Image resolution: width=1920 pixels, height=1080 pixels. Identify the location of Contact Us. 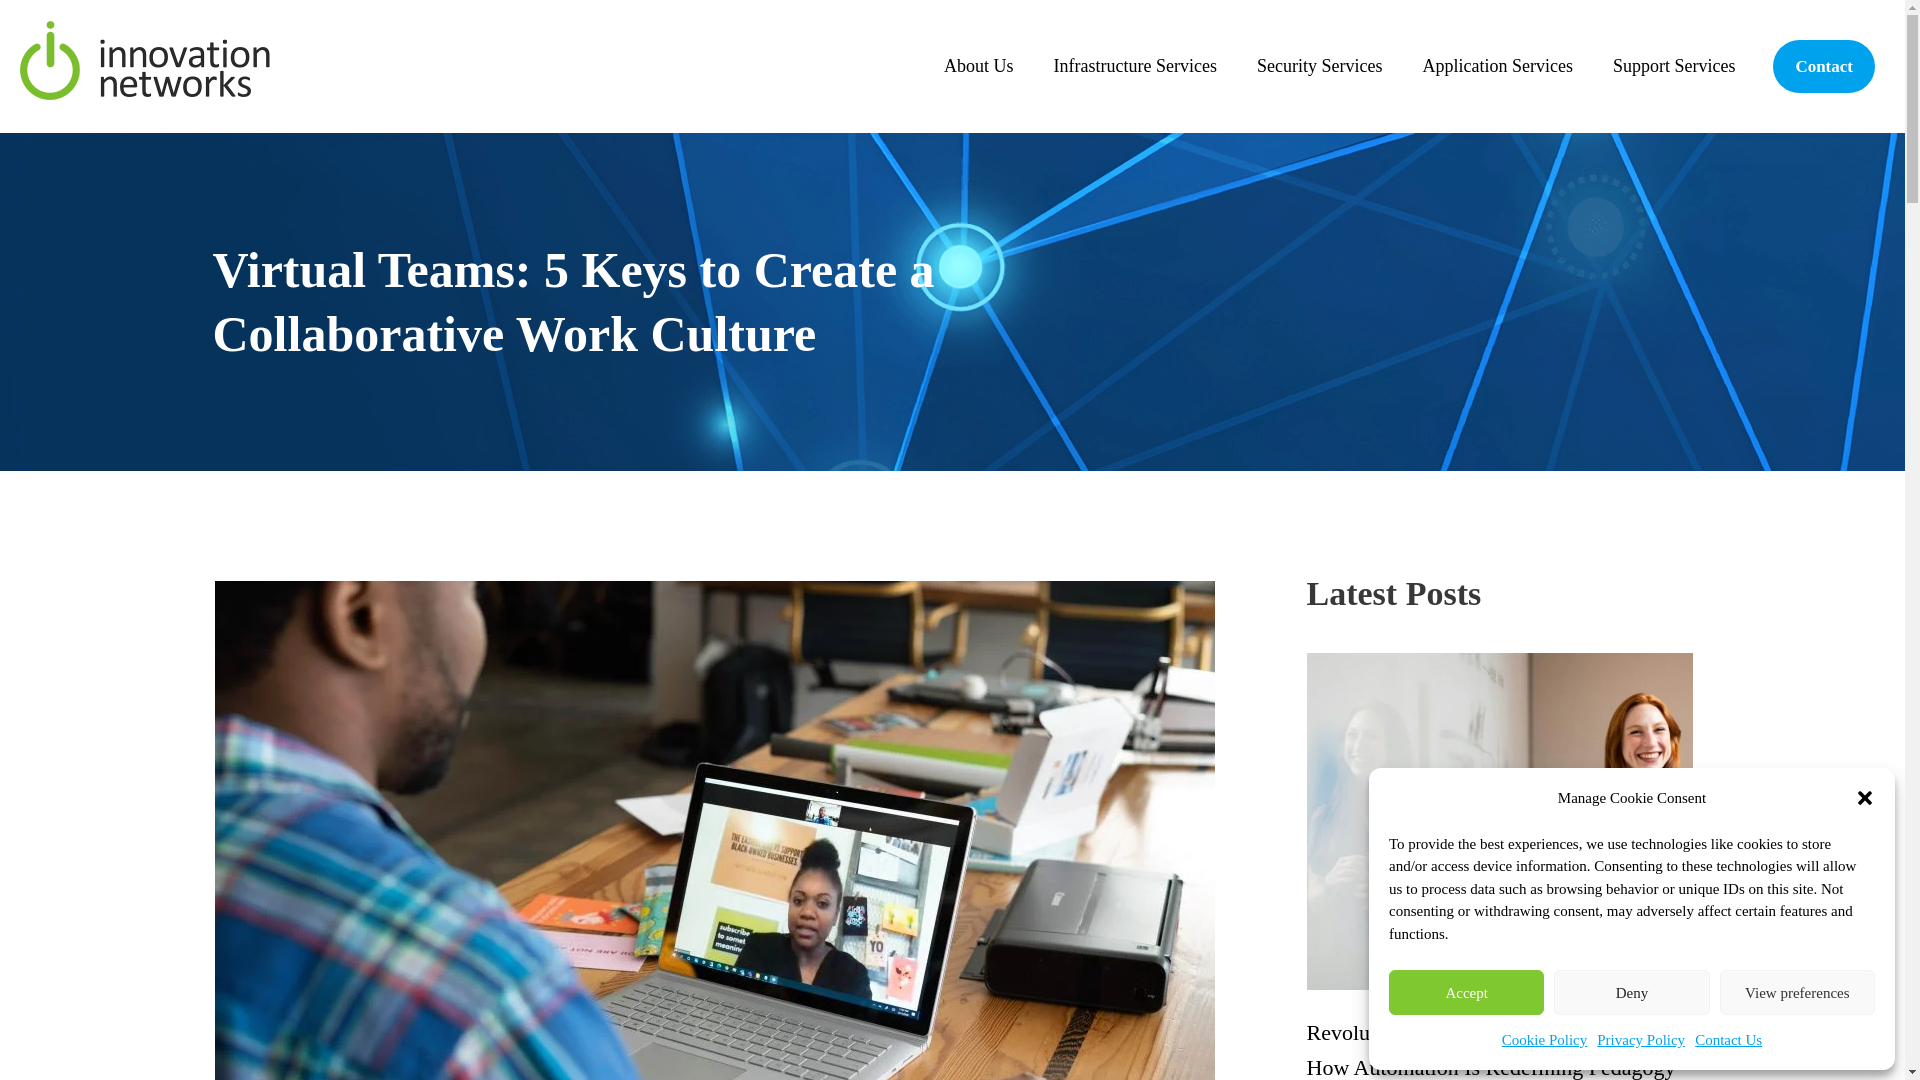
(1728, 1040).